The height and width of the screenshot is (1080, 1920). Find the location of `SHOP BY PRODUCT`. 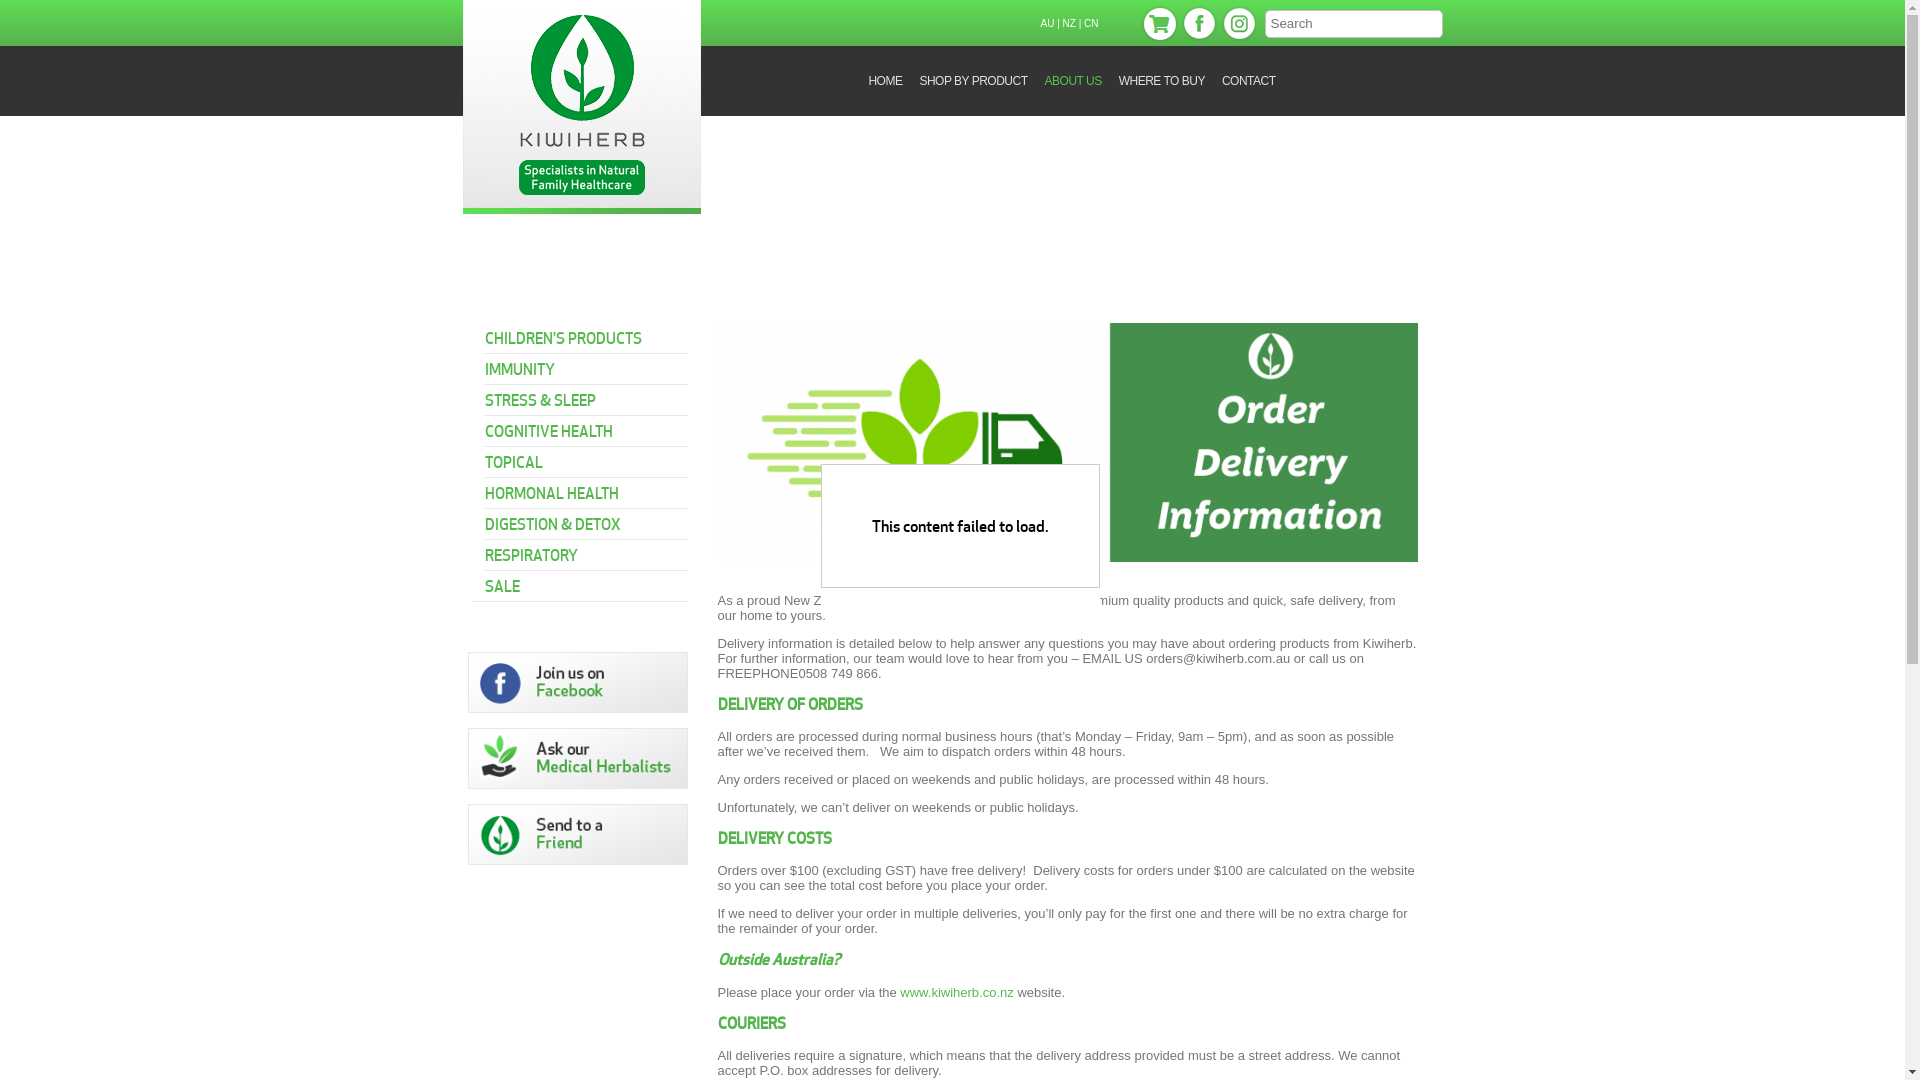

SHOP BY PRODUCT is located at coordinates (972, 81).